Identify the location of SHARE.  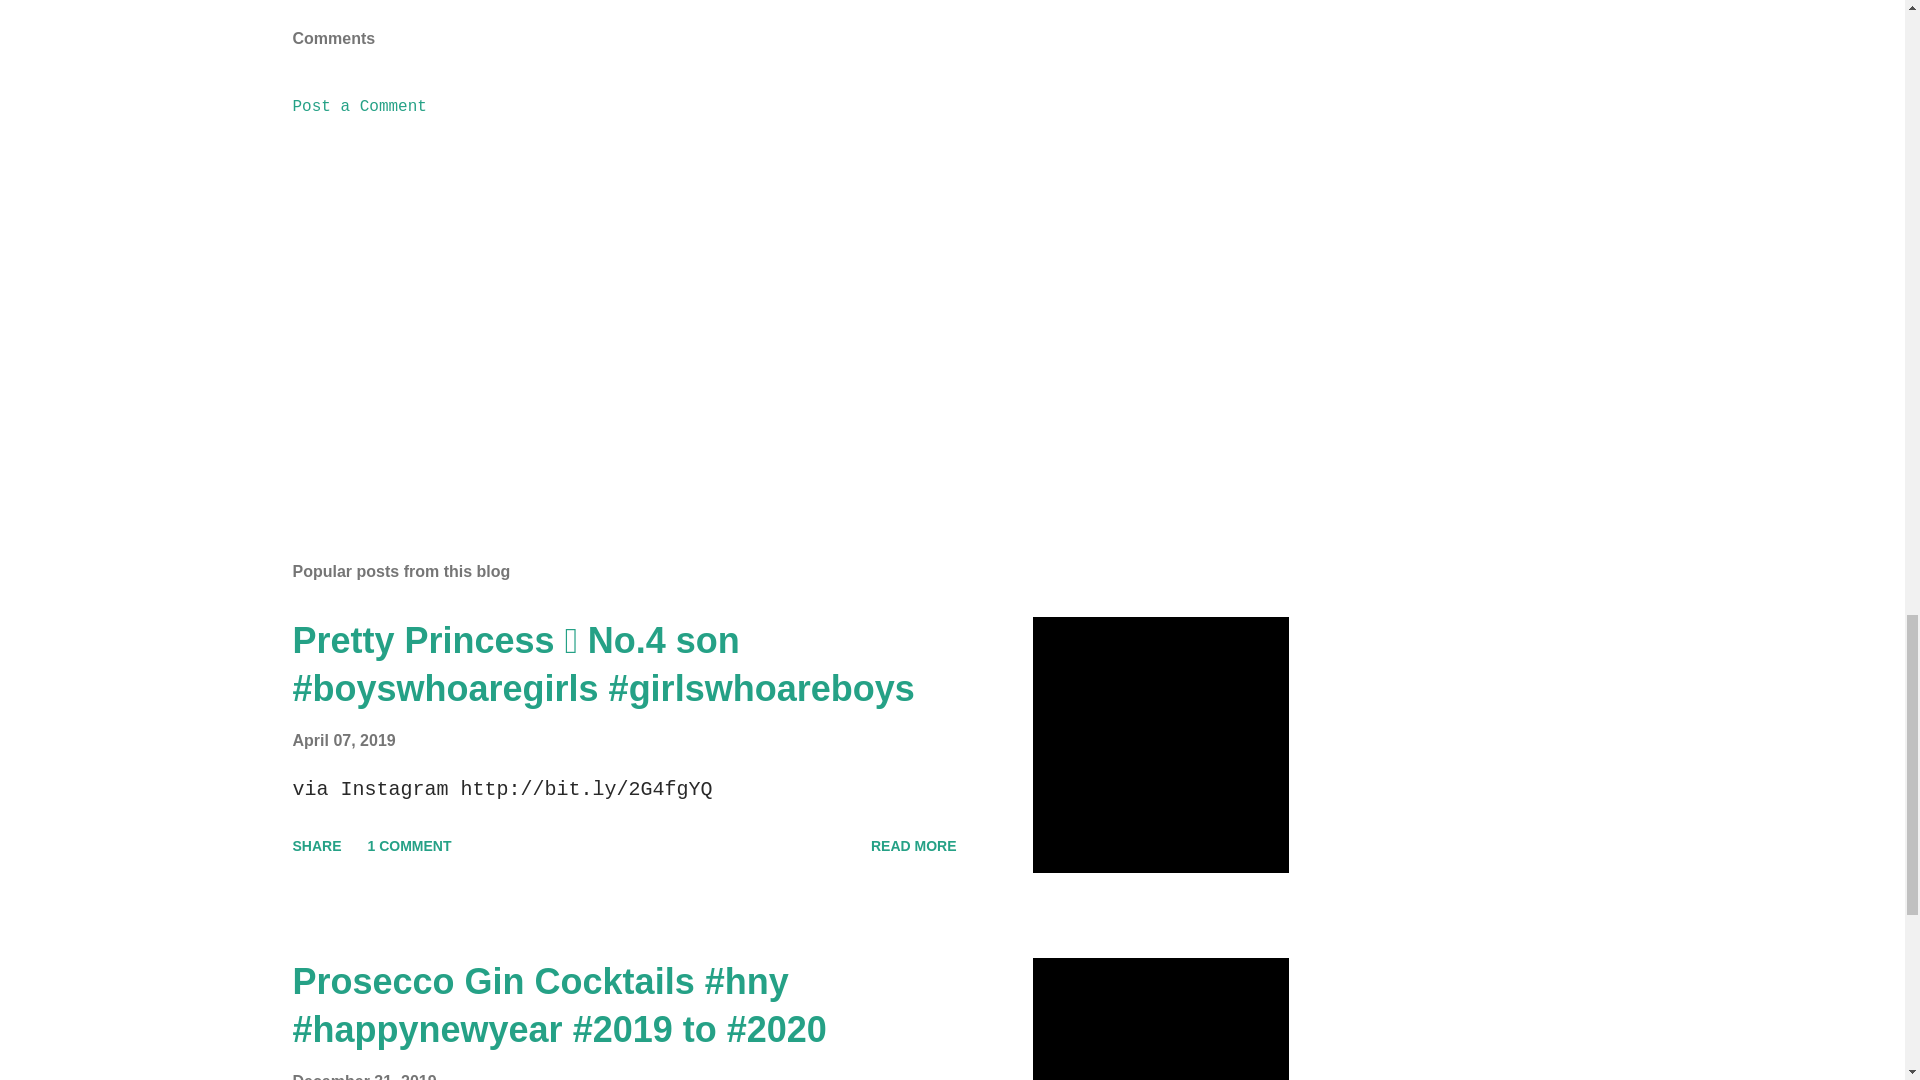
(1008, 4).